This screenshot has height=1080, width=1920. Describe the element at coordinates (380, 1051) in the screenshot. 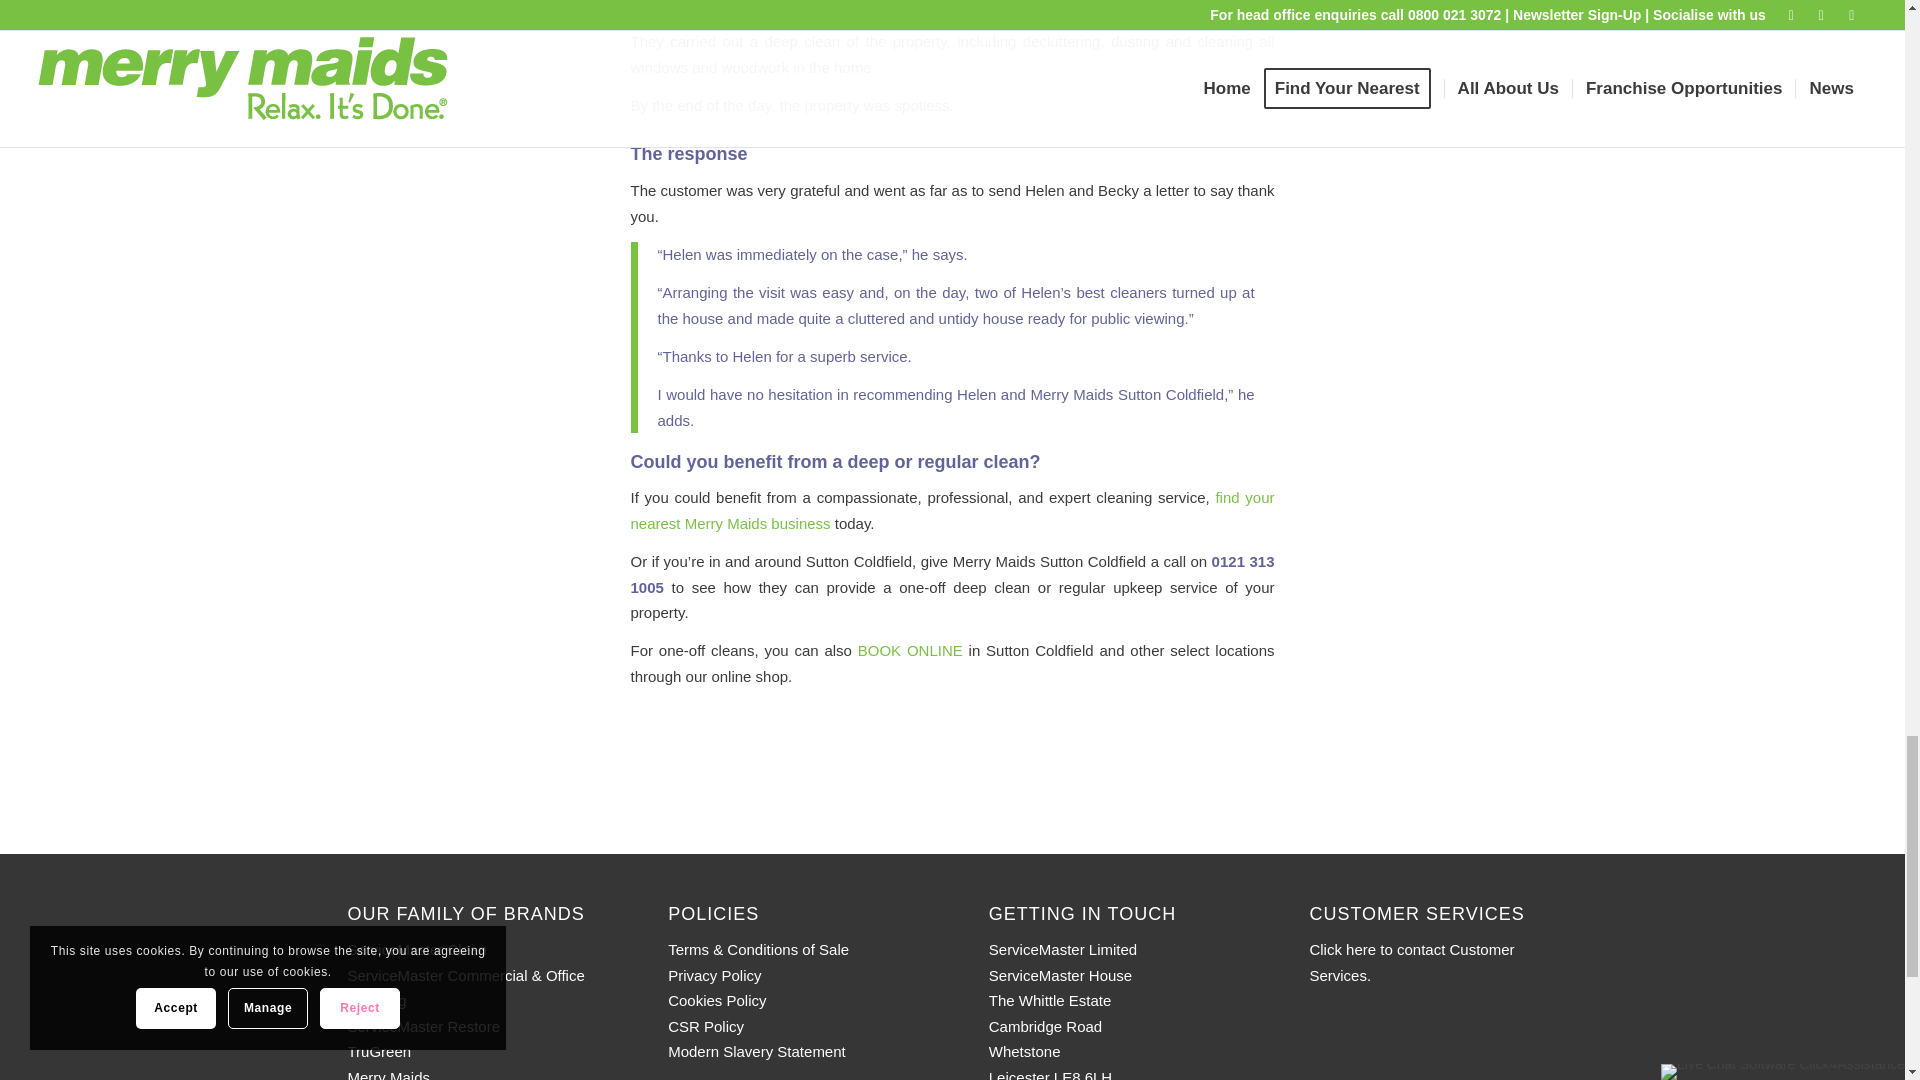

I see `TruGreen` at that location.